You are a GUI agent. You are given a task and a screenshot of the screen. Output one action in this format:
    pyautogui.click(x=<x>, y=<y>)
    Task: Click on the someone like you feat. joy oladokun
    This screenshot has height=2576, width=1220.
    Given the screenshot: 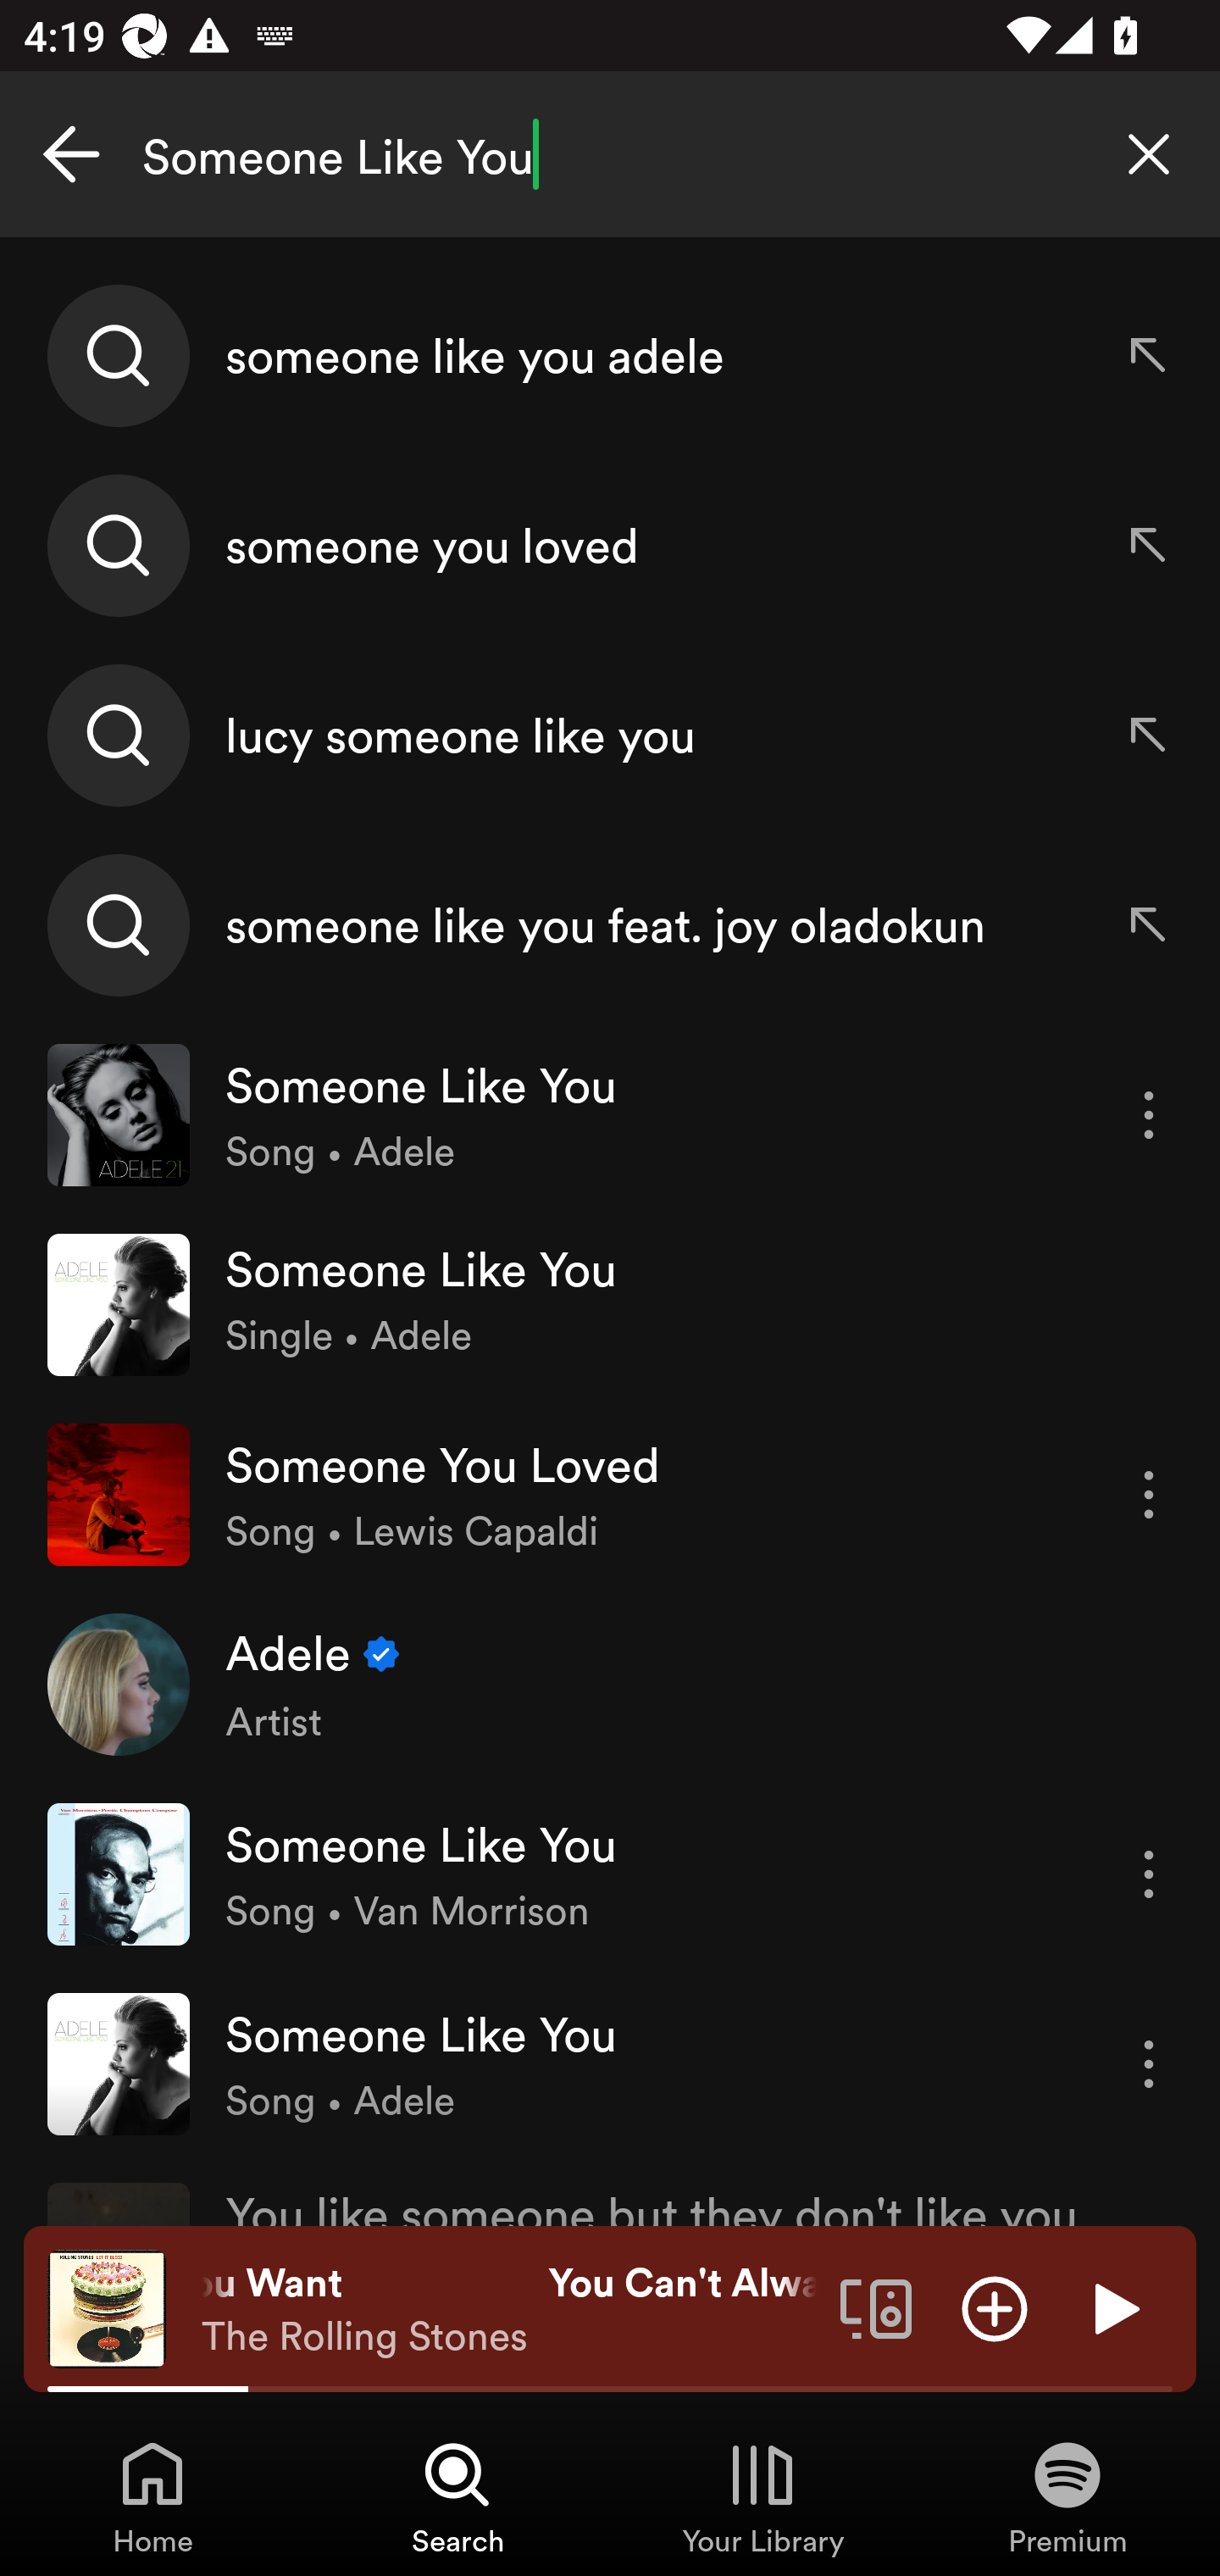 What is the action you would take?
    pyautogui.click(x=610, y=924)
    